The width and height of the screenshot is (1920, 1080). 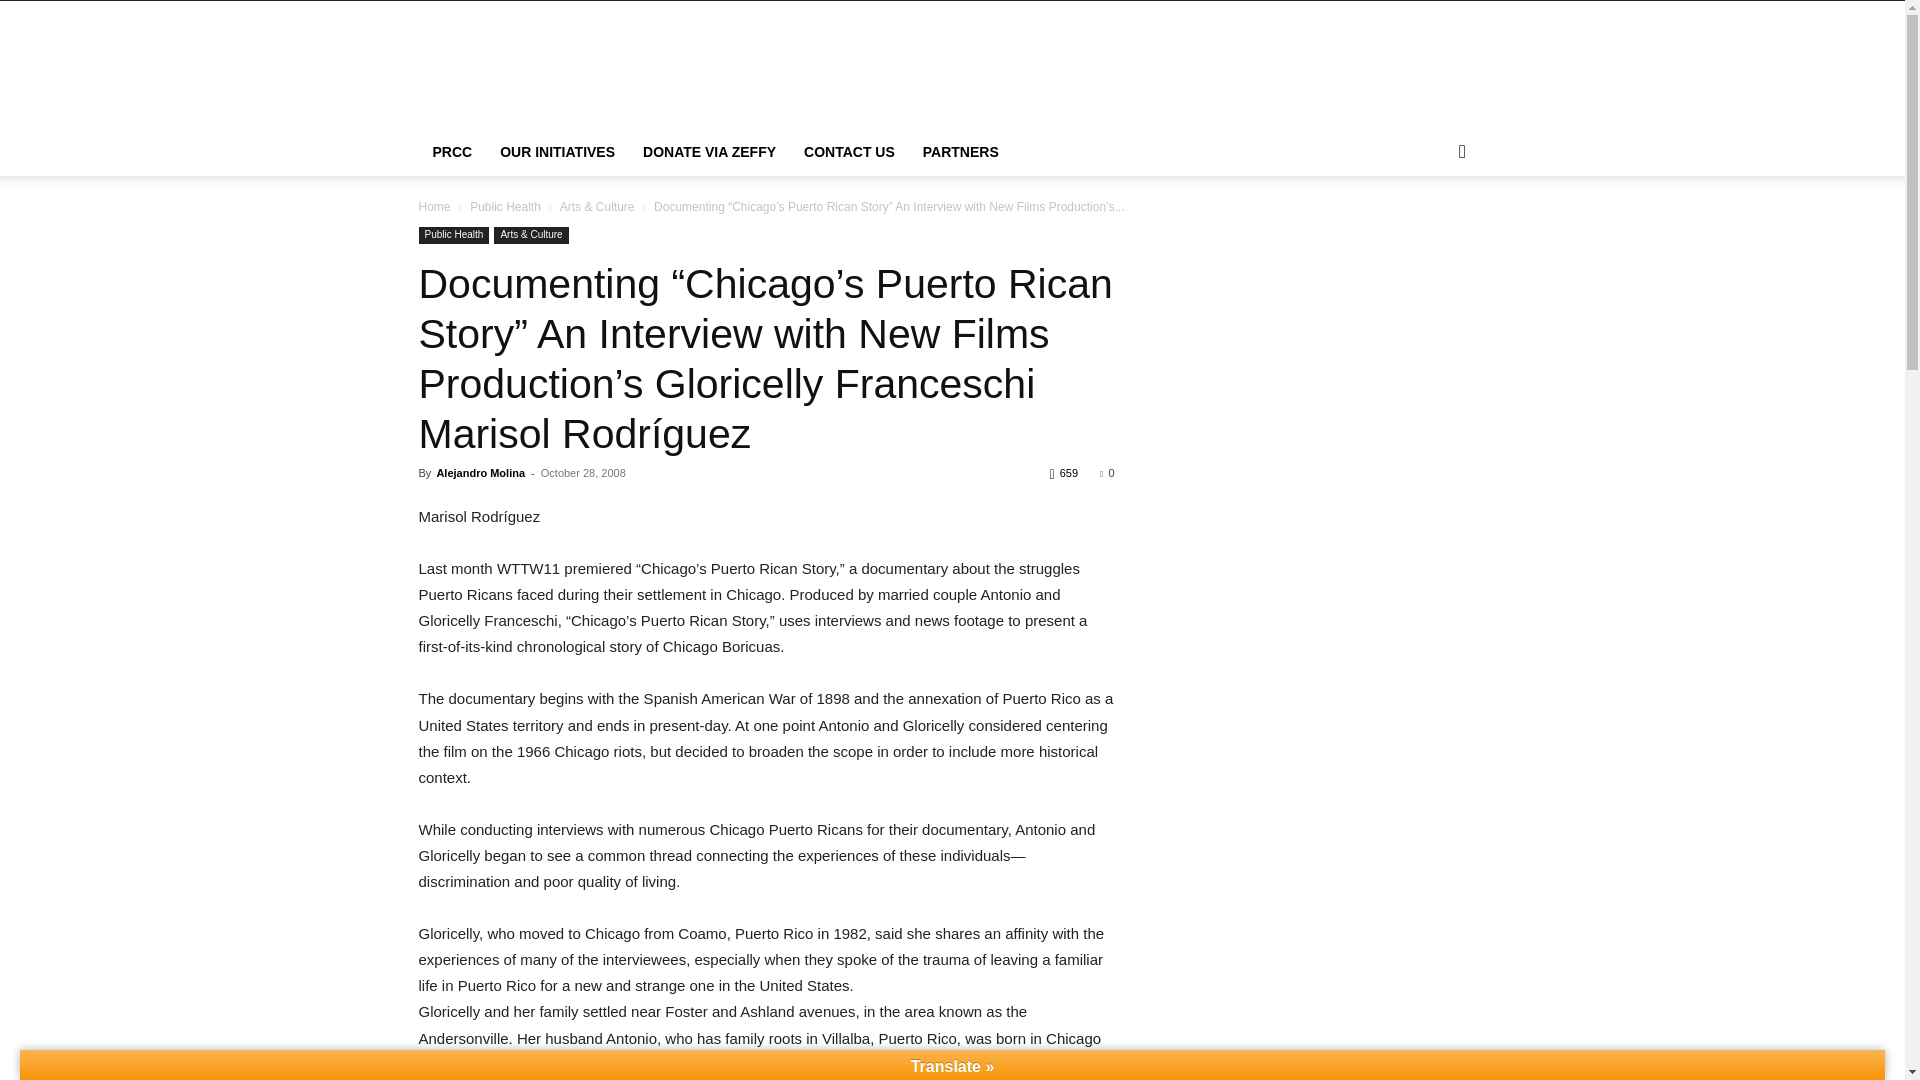 I want to click on Public Health, so click(x=454, y=235).